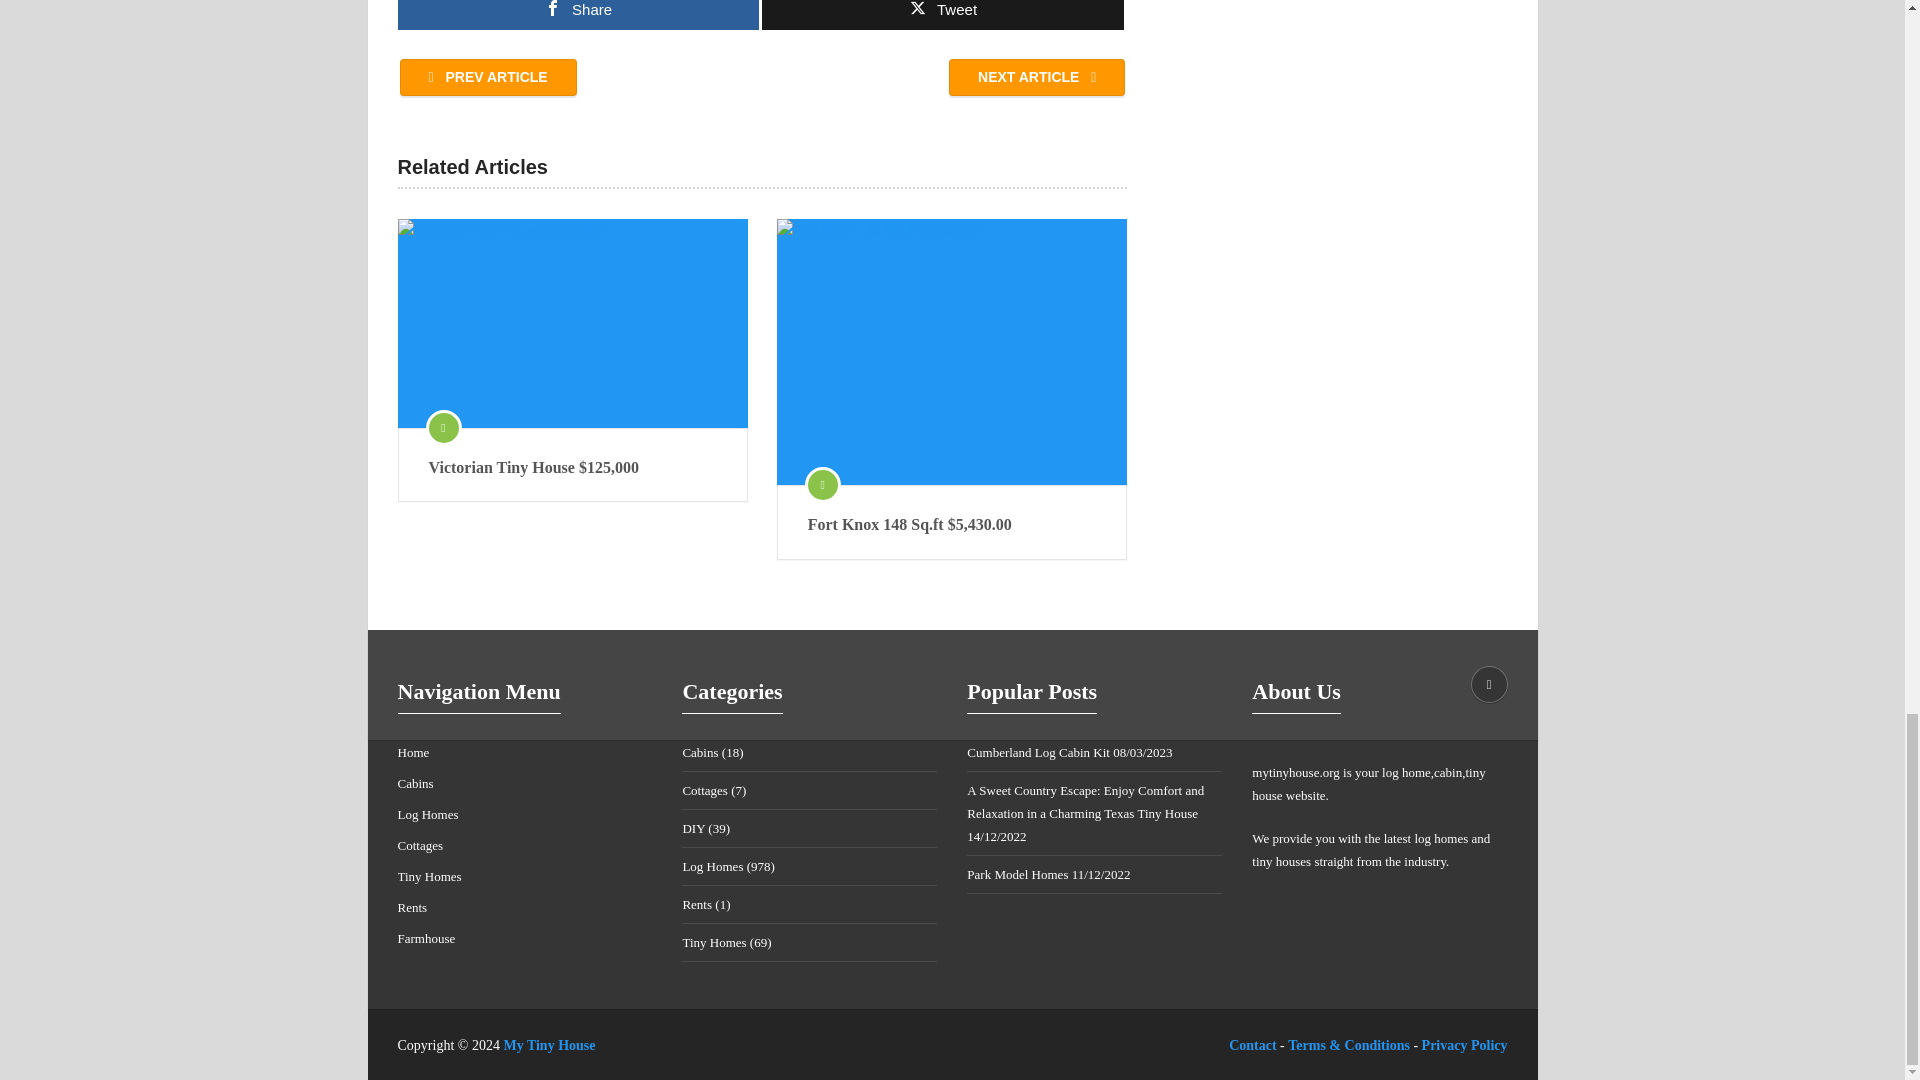 This screenshot has height=1080, width=1920. I want to click on Tiny Homes, so click(430, 876).